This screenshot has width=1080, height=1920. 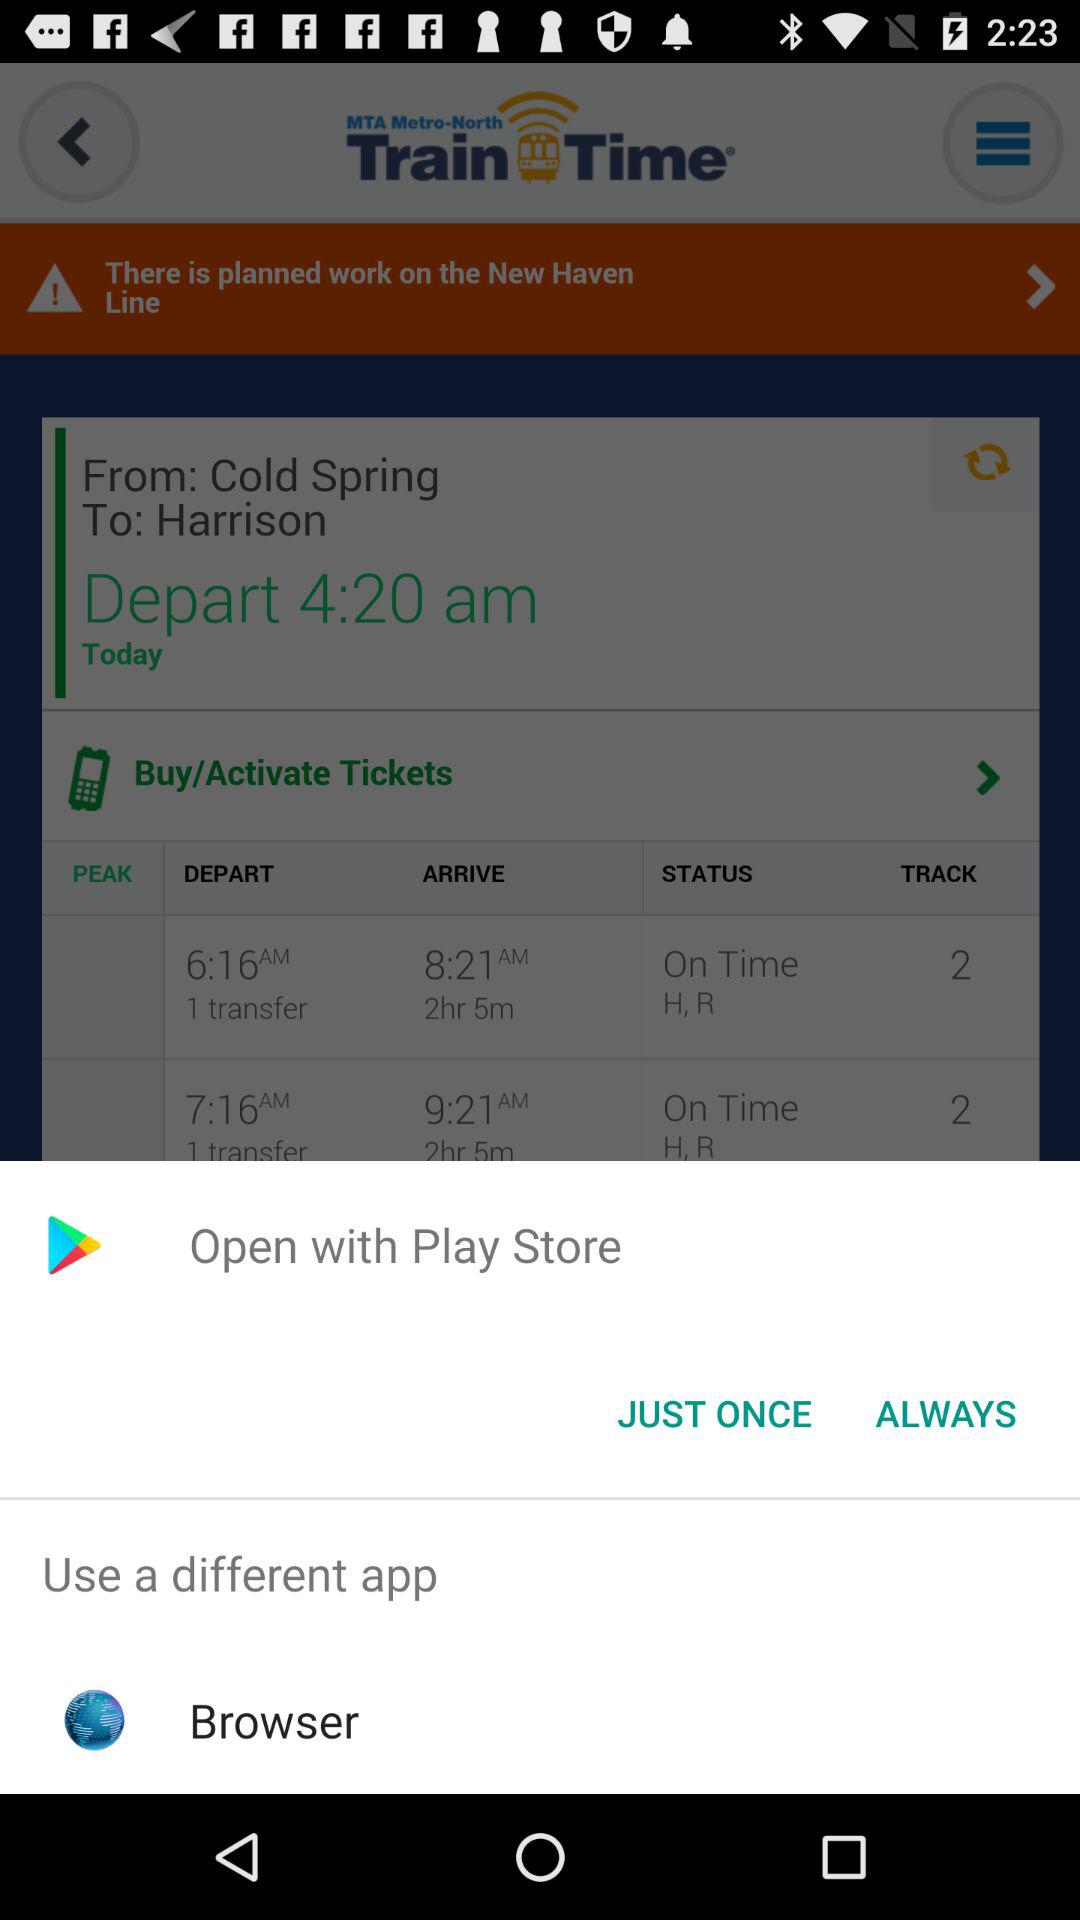 I want to click on tap the button next to the just once item, so click(x=946, y=1413).